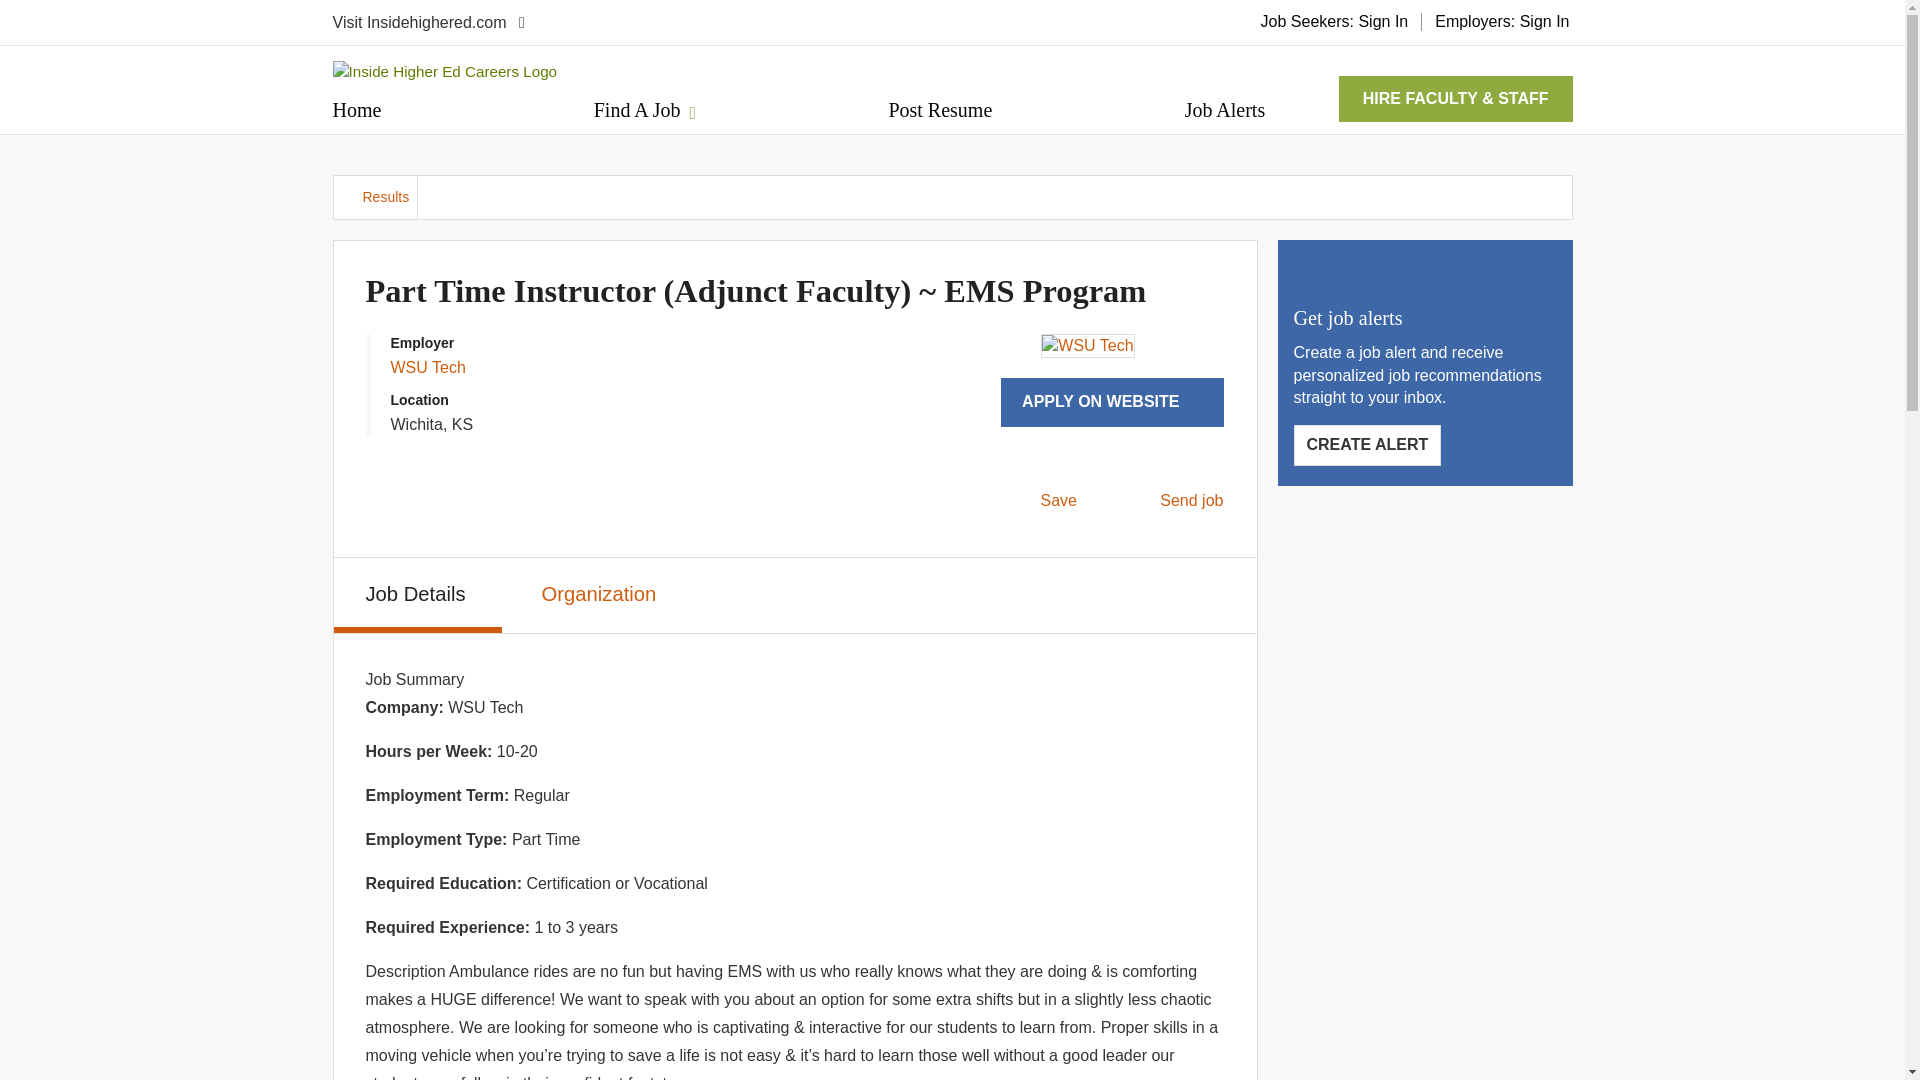  What do you see at coordinates (426, 366) in the screenshot?
I see `WSU Tech` at bounding box center [426, 366].